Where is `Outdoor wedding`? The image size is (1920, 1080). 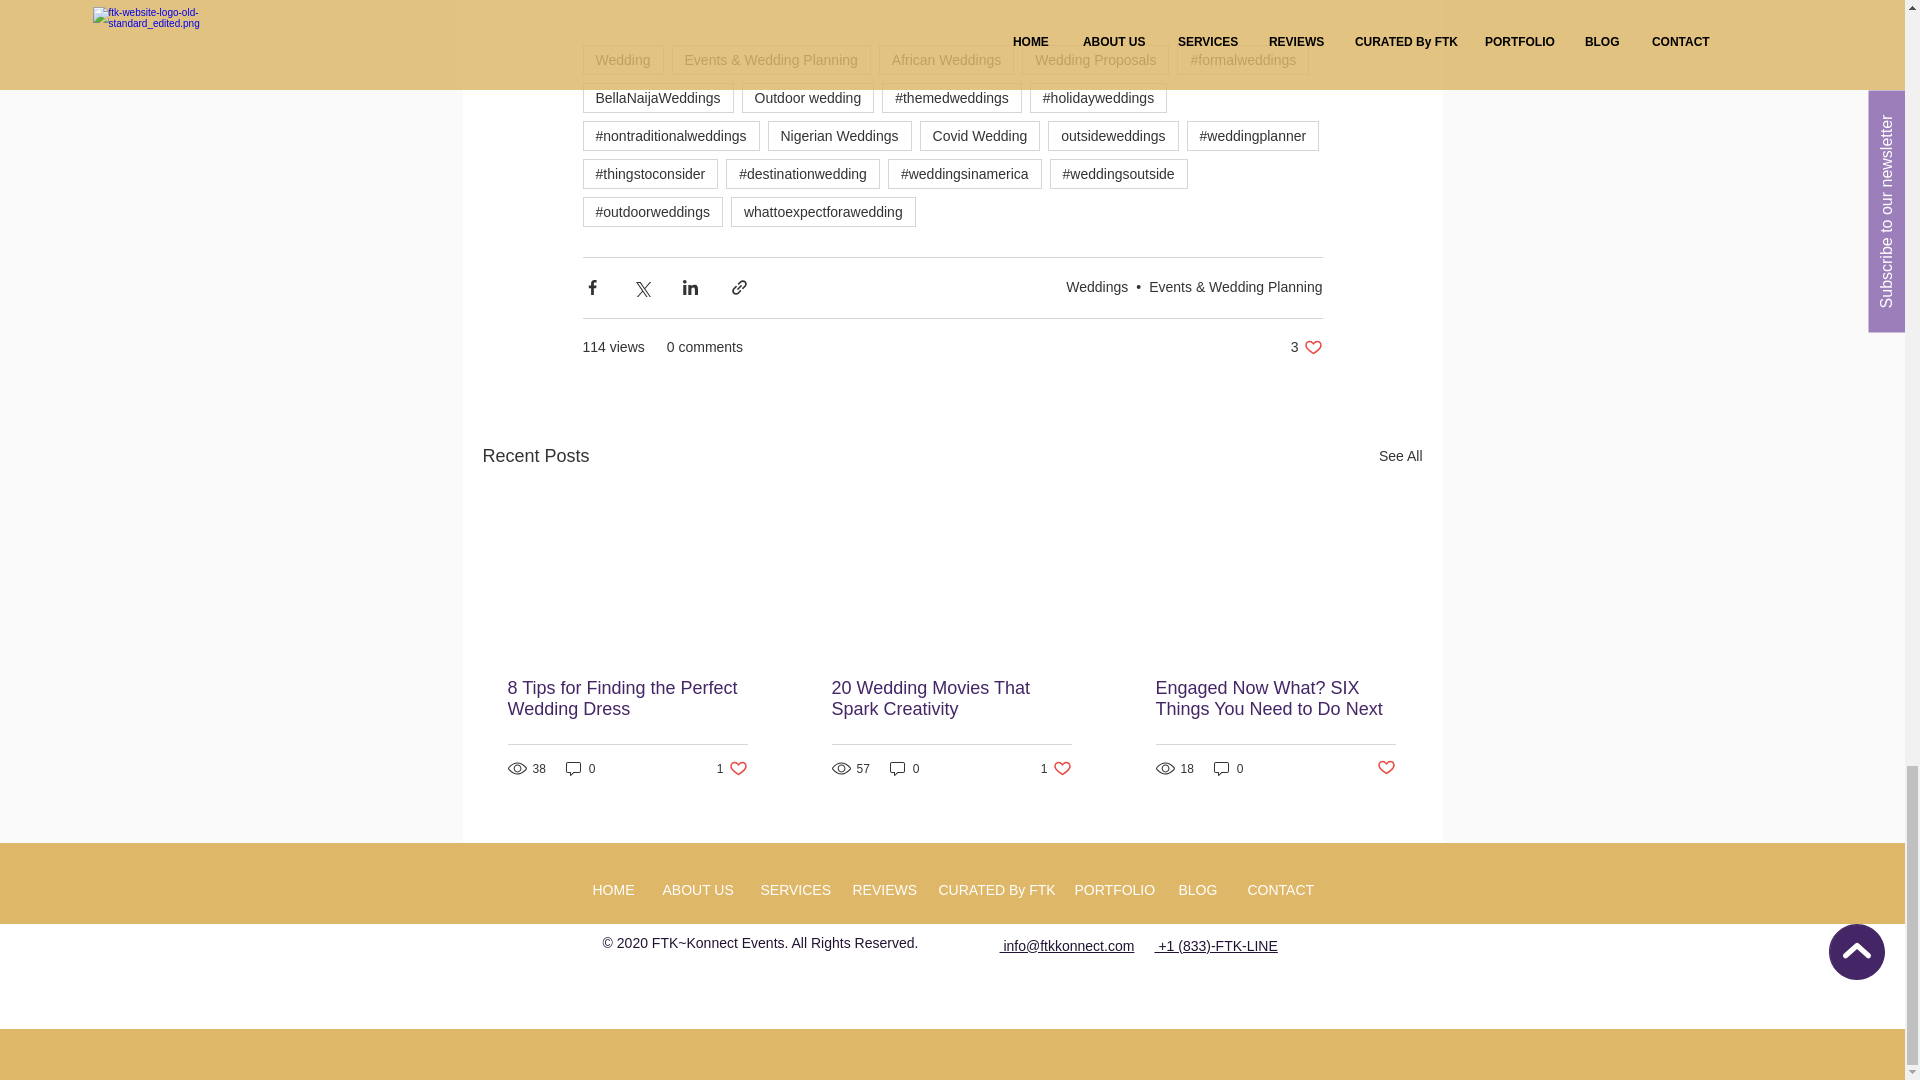 Outdoor wedding is located at coordinates (808, 98).